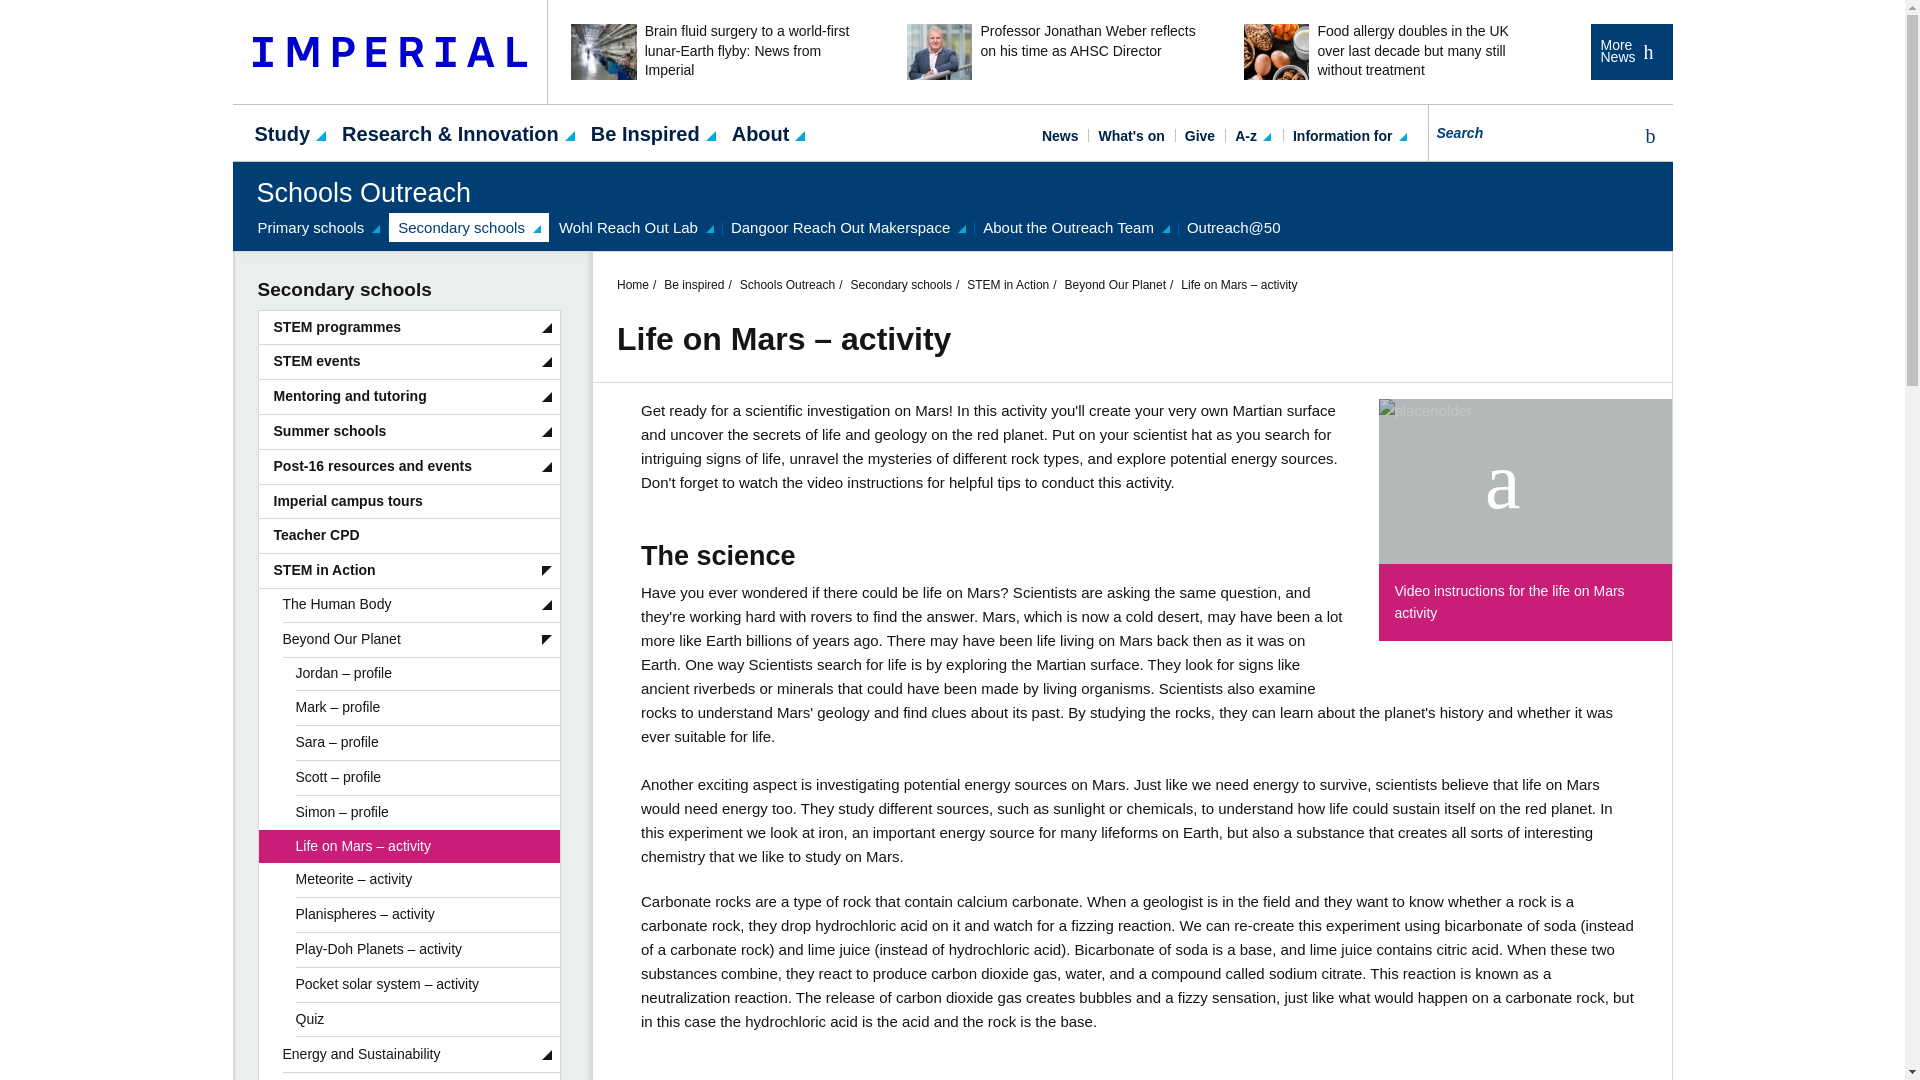  What do you see at coordinates (1646, 136) in the screenshot?
I see `Search` at bounding box center [1646, 136].